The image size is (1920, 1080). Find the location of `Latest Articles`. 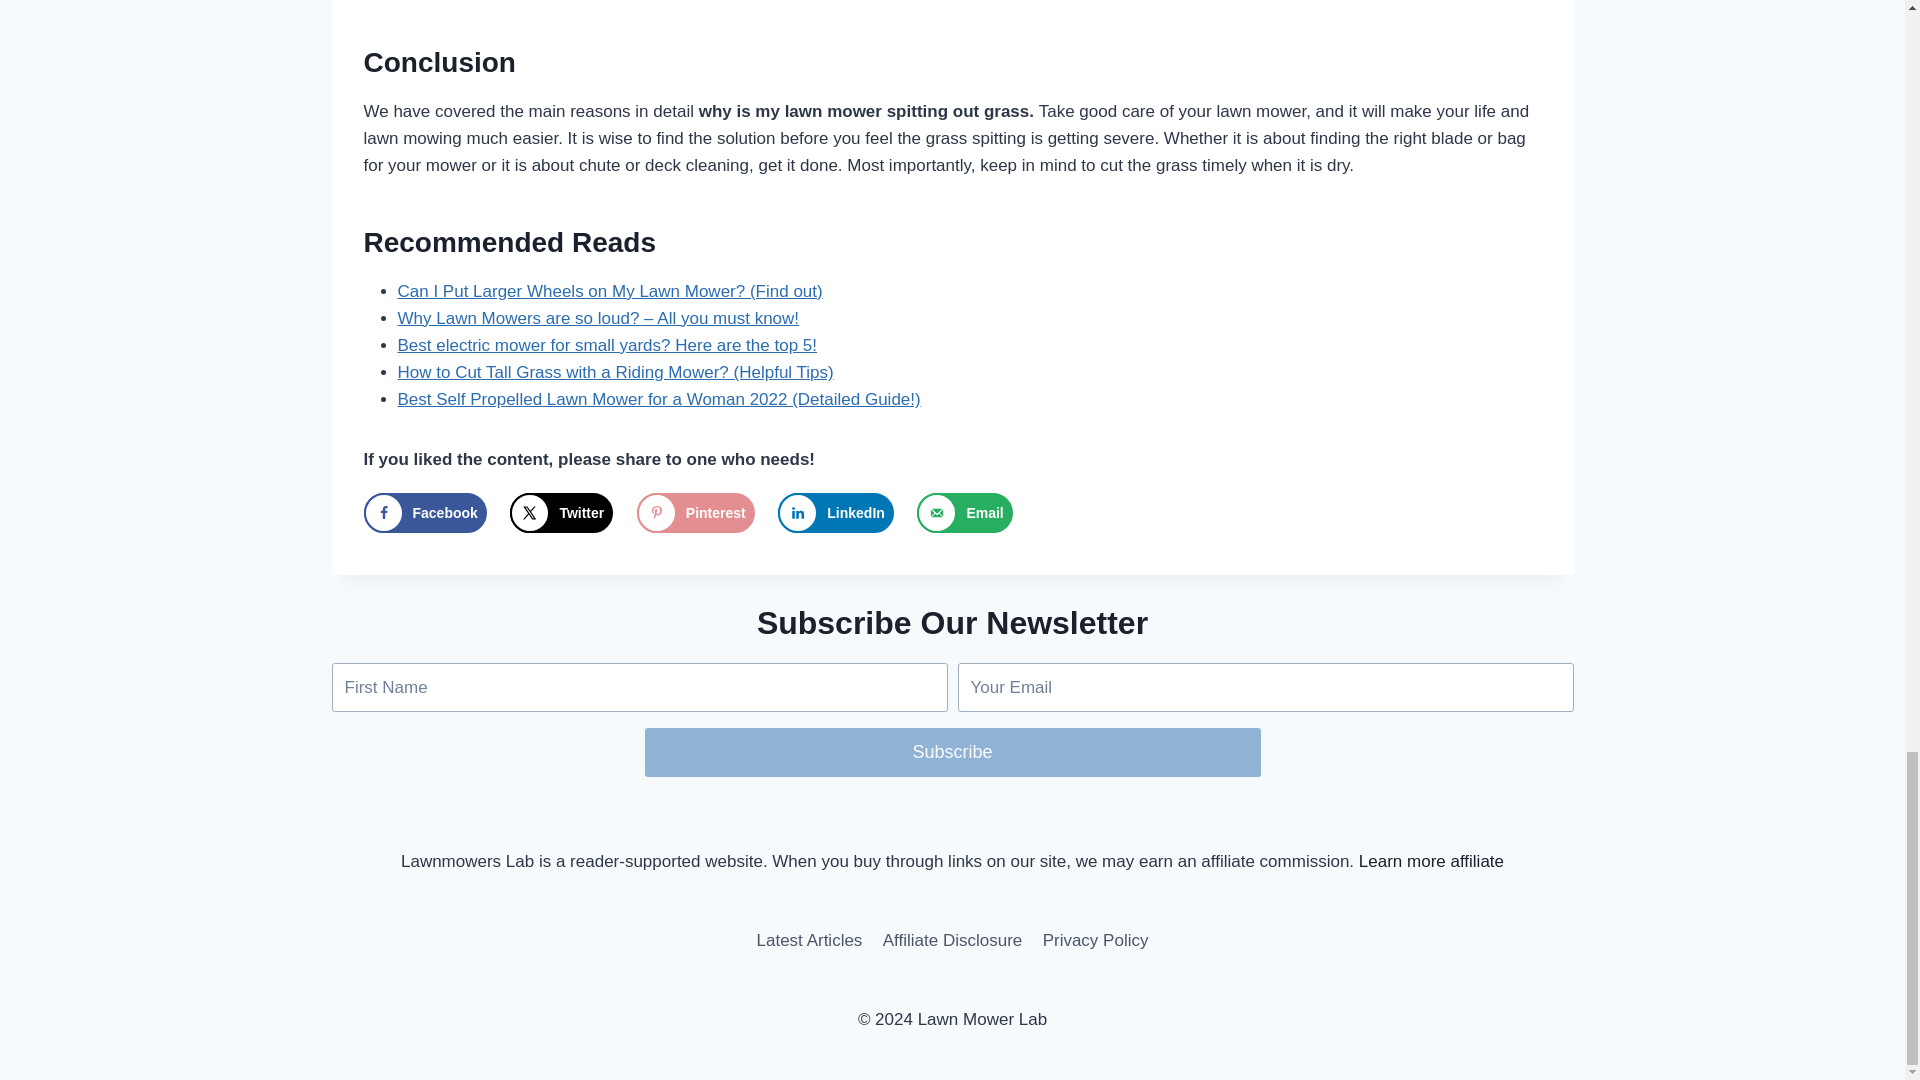

Latest Articles is located at coordinates (808, 940).